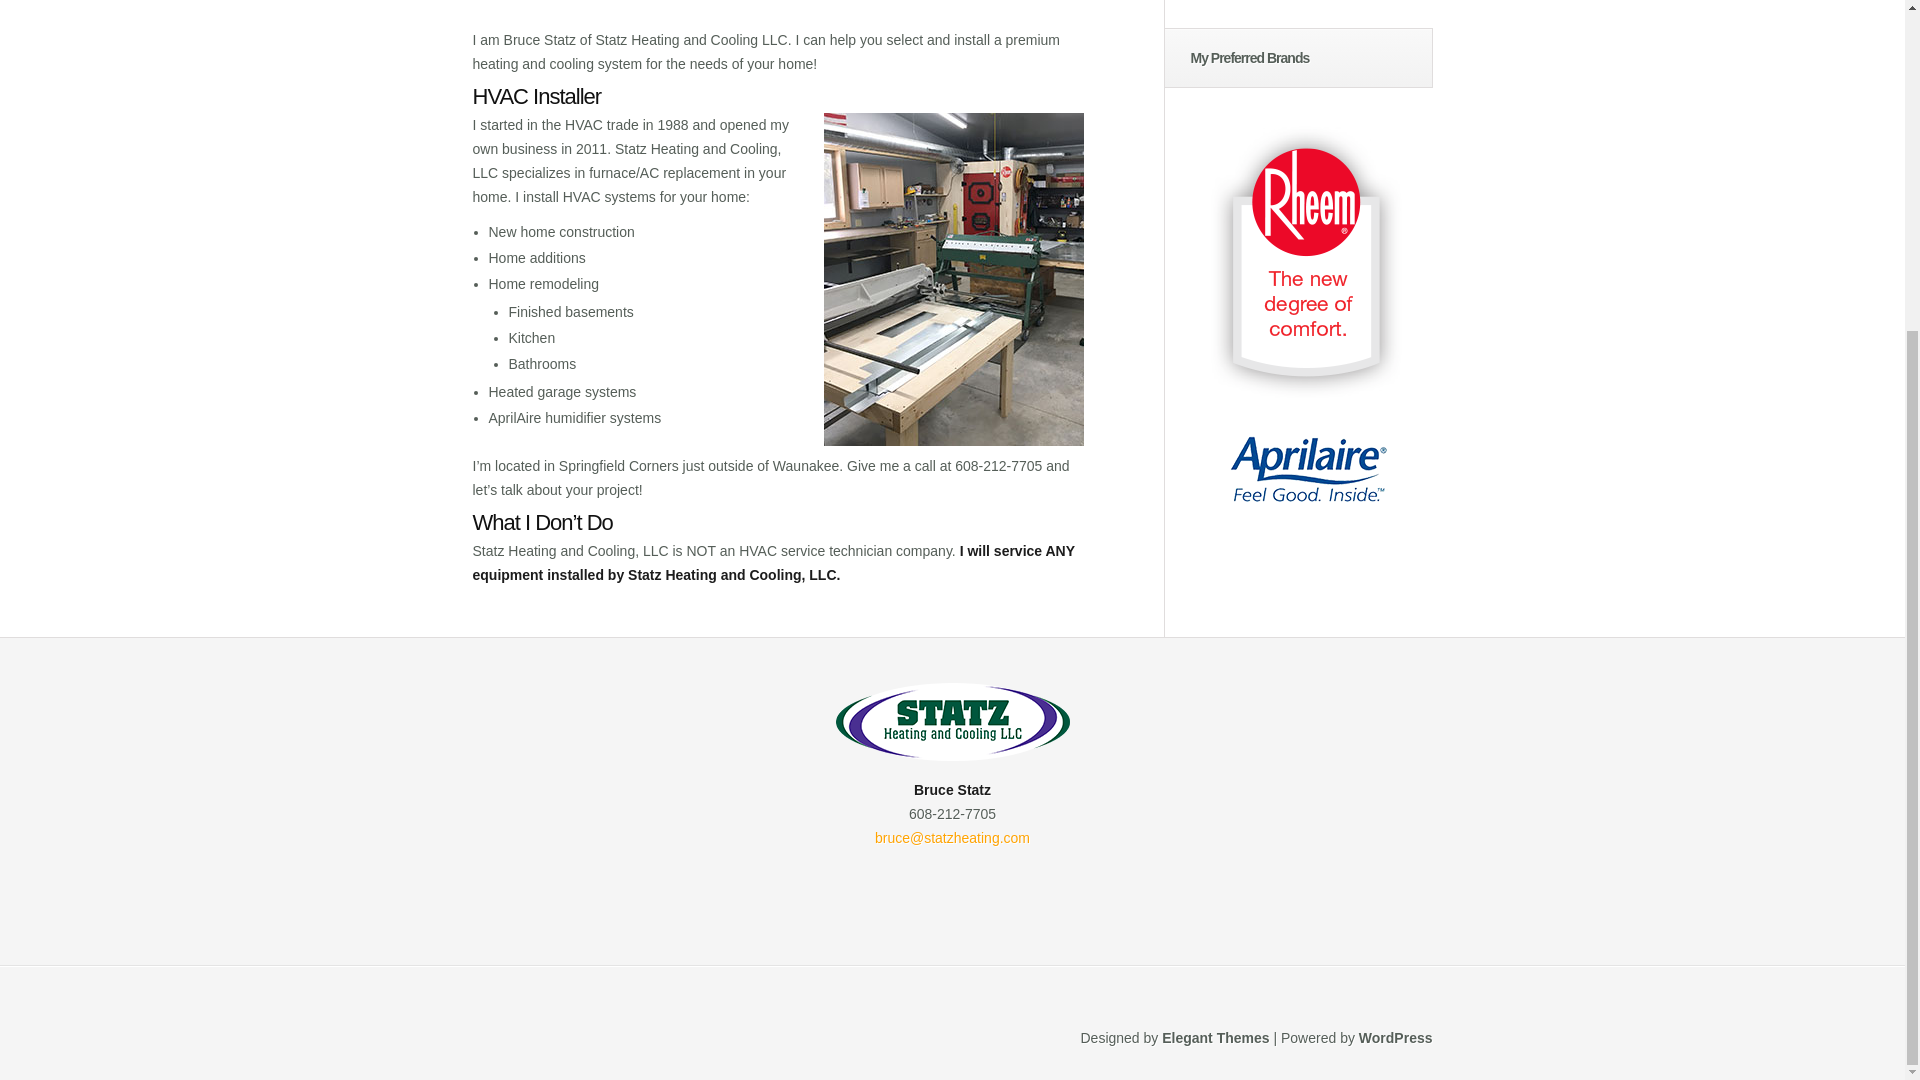 The height and width of the screenshot is (1080, 1920). What do you see at coordinates (1215, 1038) in the screenshot?
I see `Premium WordPress Themes` at bounding box center [1215, 1038].